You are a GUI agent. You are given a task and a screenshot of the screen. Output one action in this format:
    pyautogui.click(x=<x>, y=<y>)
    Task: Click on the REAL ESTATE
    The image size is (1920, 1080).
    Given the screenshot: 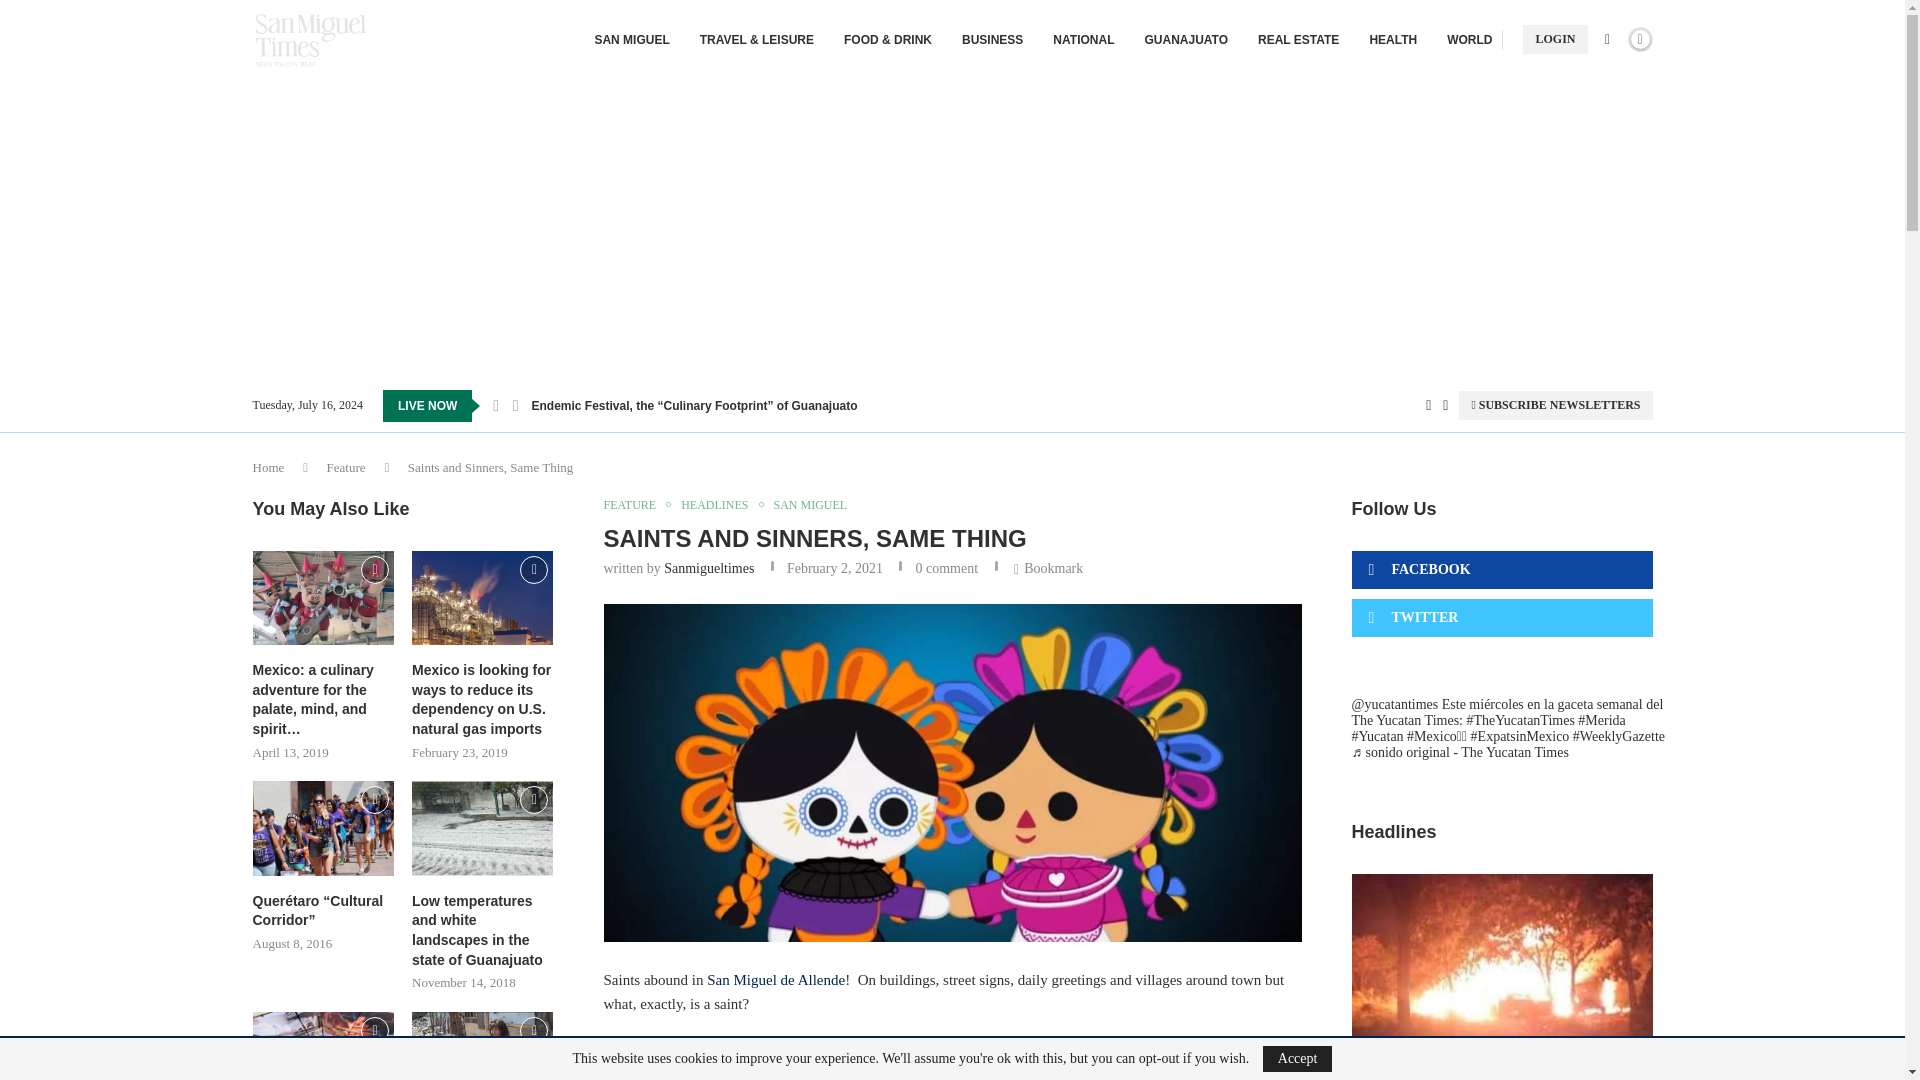 What is the action you would take?
    pyautogui.click(x=1298, y=40)
    